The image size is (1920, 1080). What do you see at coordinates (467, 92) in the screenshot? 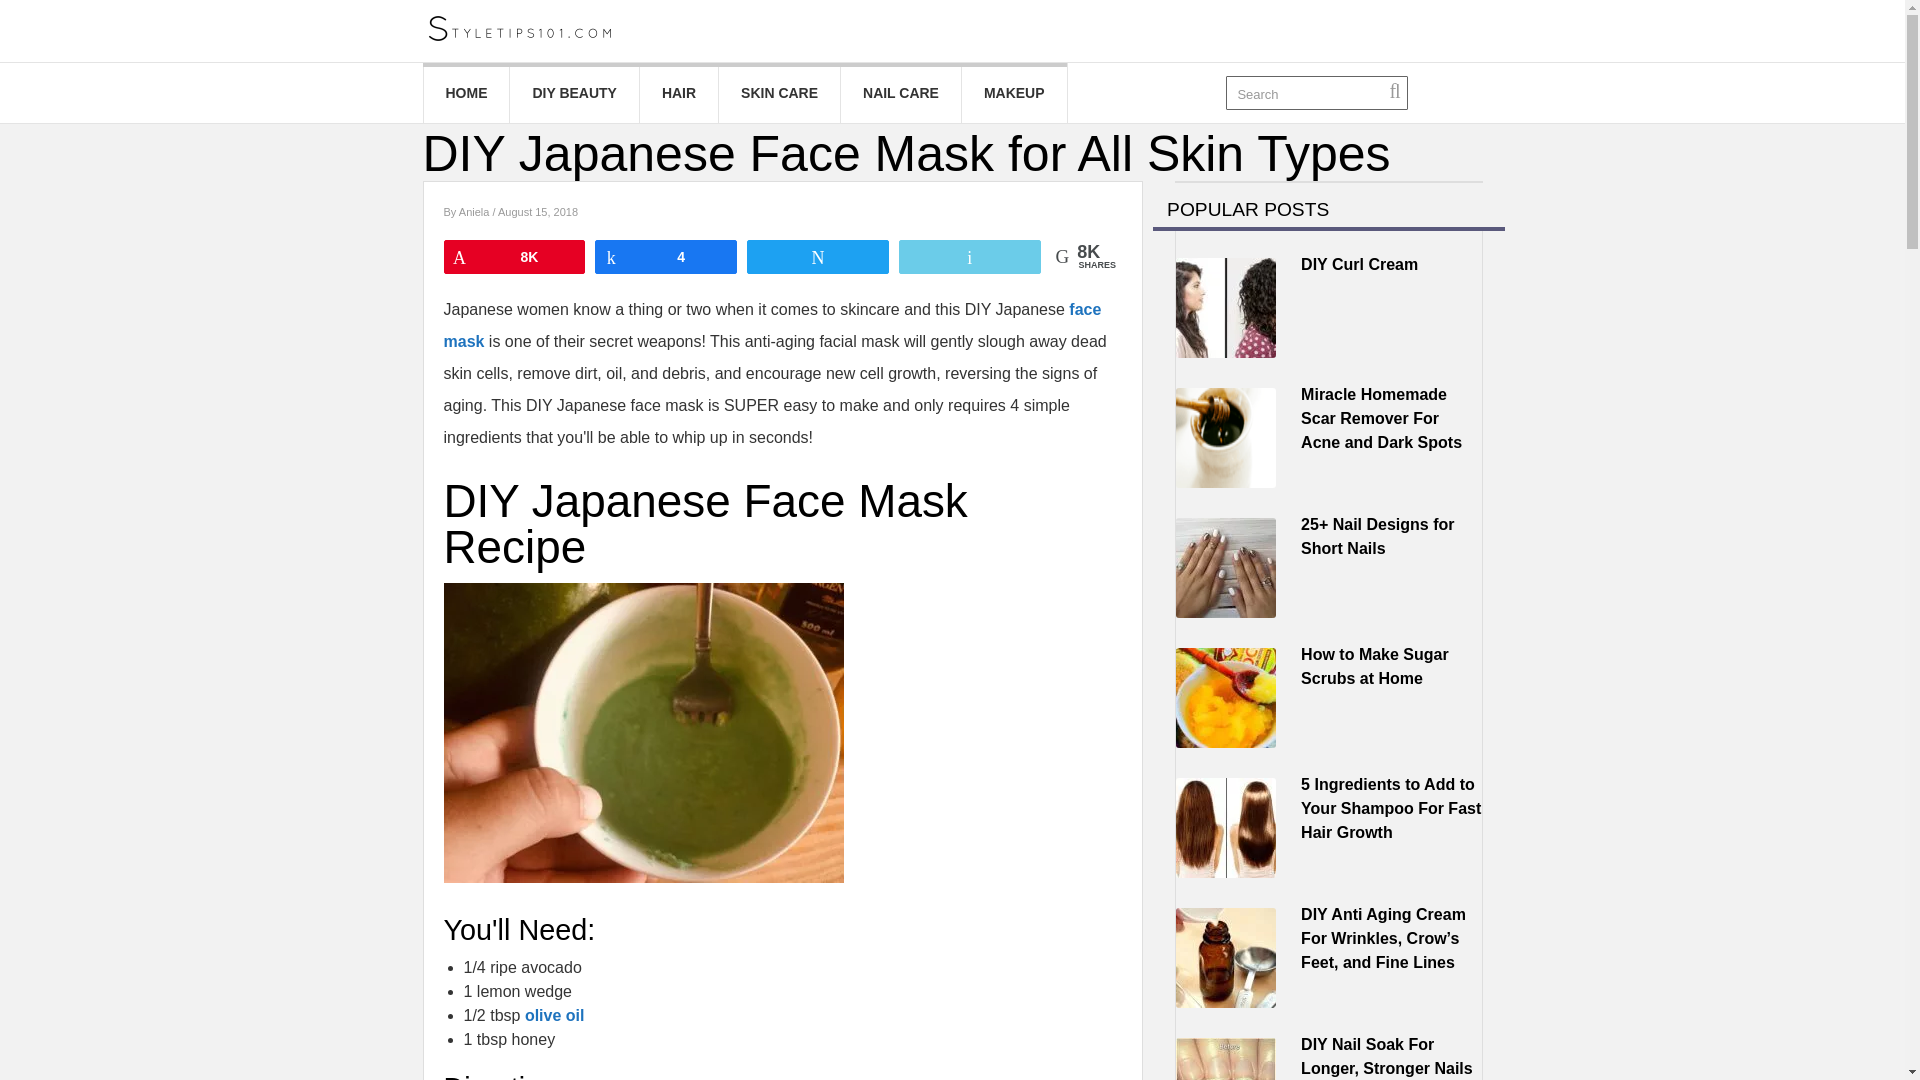
I see `HOME` at bounding box center [467, 92].